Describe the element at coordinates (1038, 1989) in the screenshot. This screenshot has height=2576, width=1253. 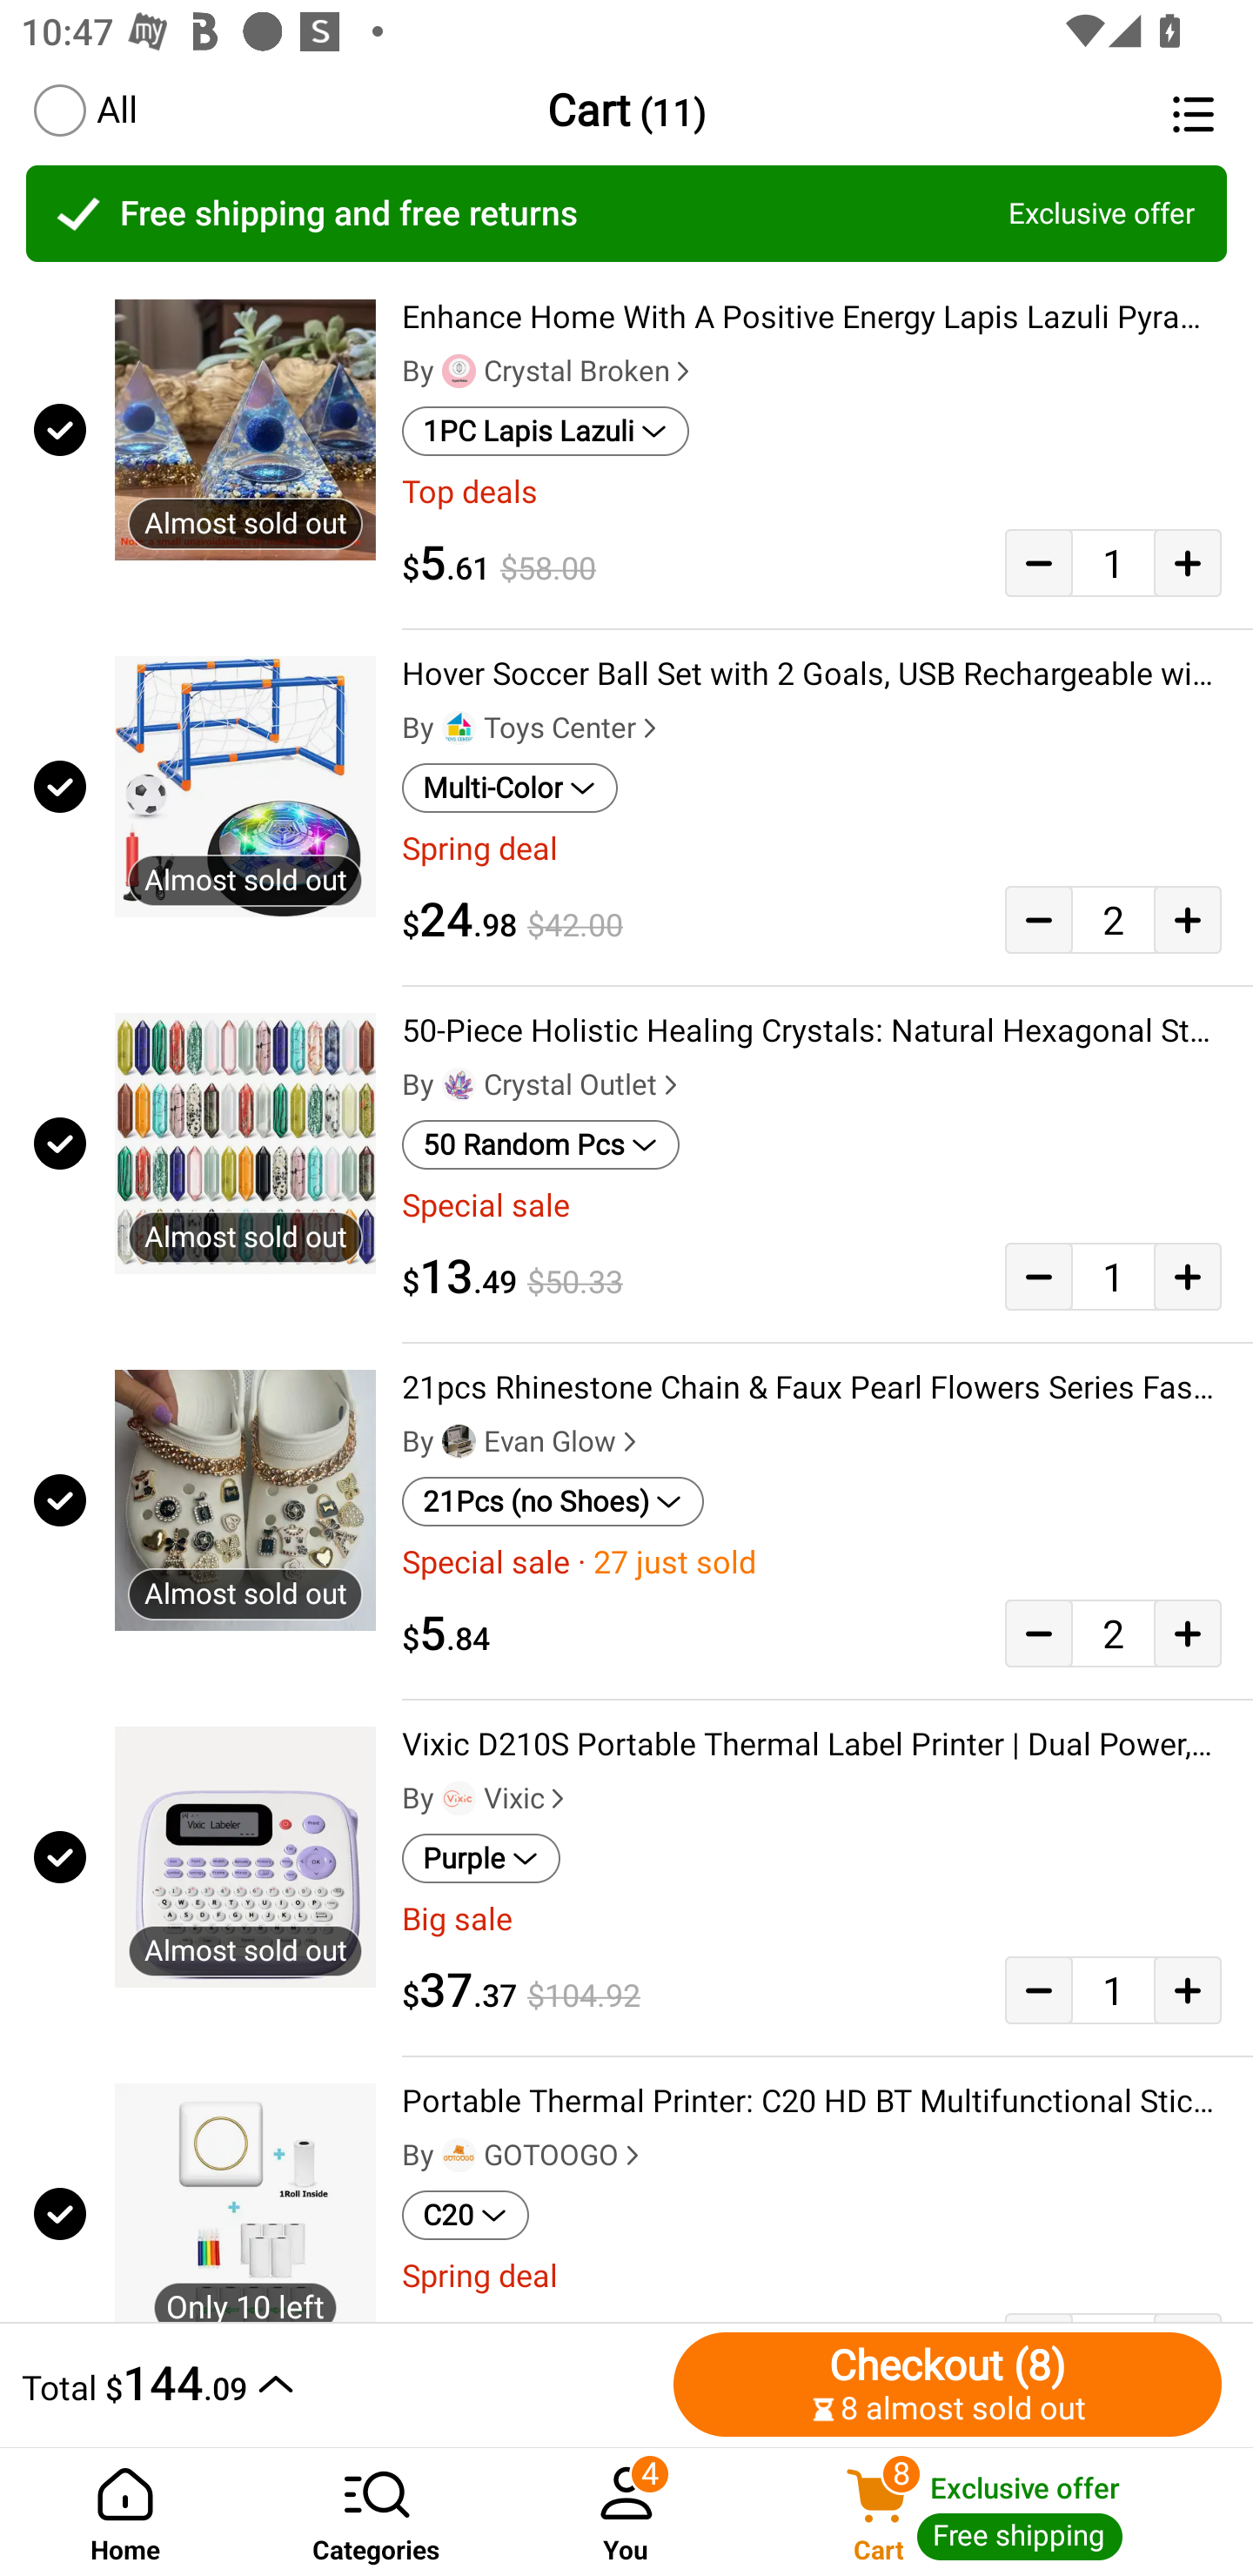
I see `Decrease quantity button` at that location.